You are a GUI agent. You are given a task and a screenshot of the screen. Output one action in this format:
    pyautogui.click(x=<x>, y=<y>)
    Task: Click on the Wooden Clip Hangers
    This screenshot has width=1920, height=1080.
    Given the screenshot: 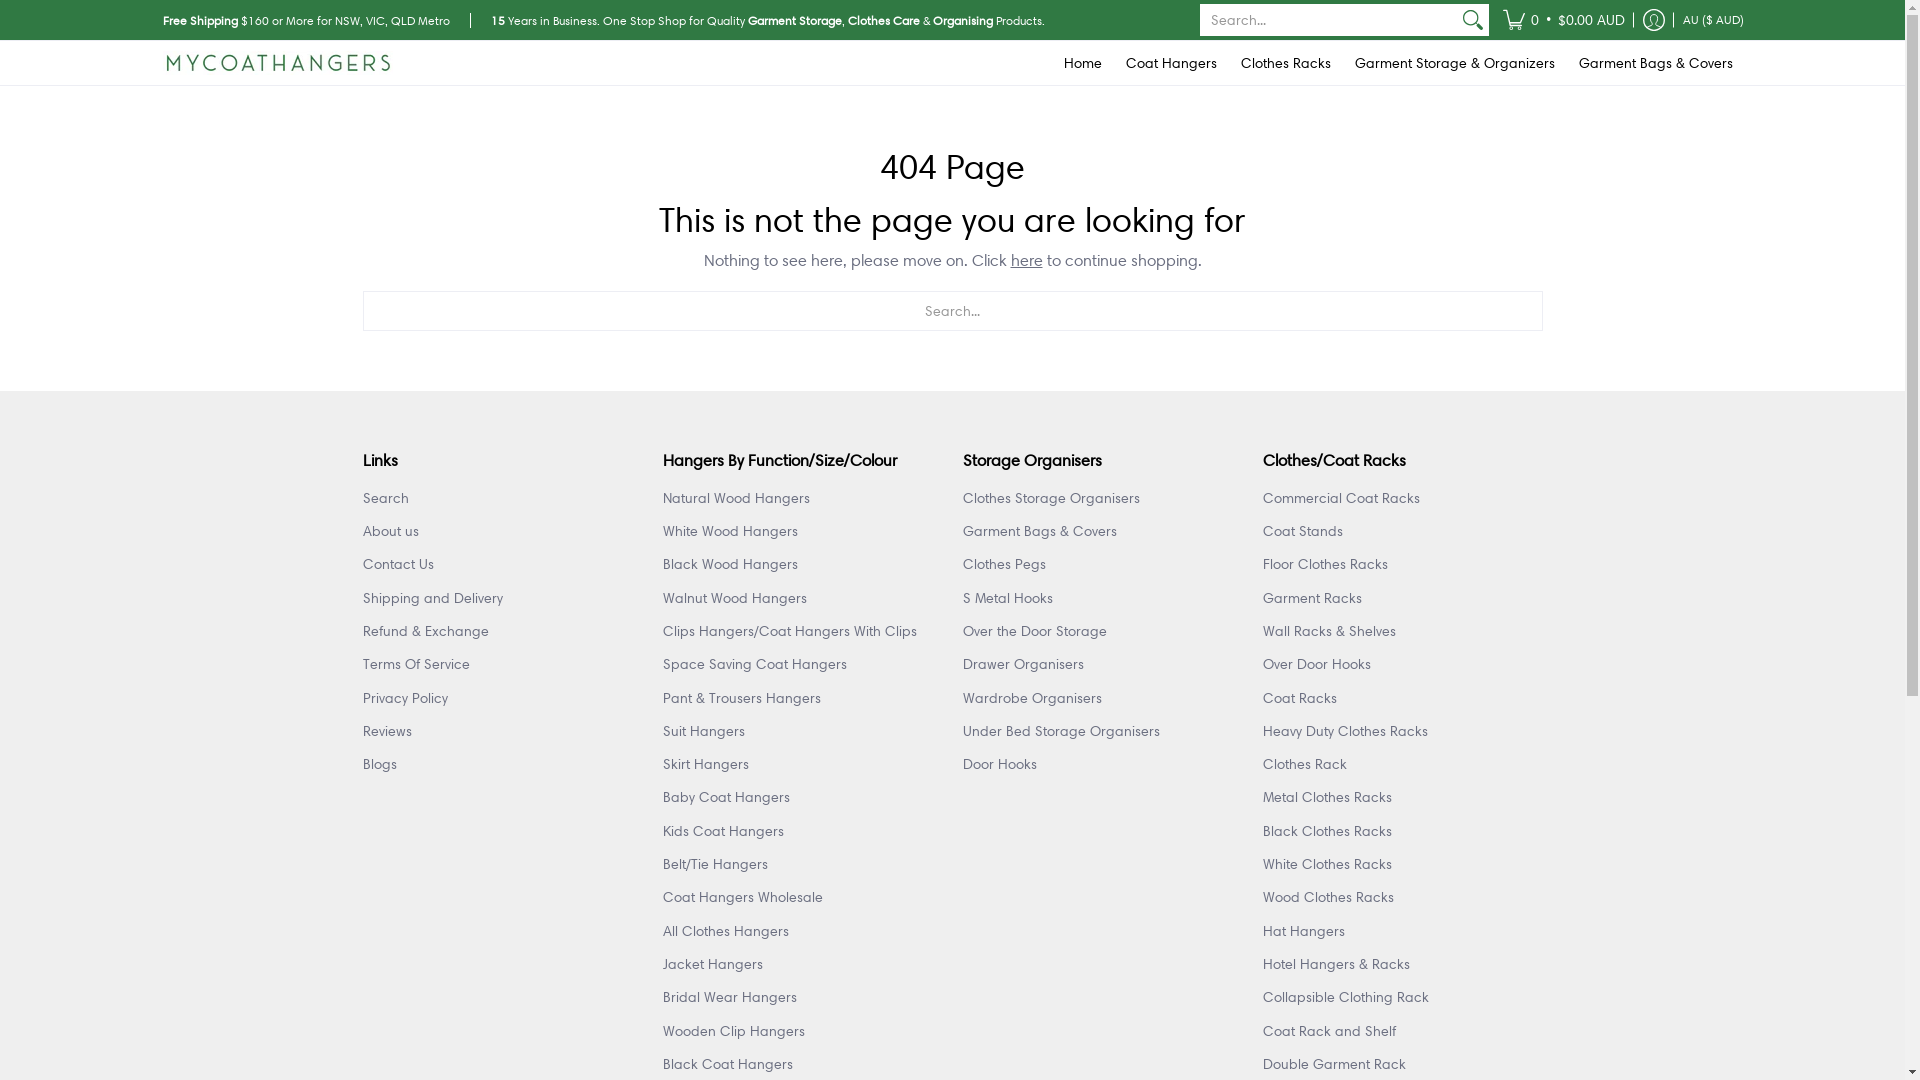 What is the action you would take?
    pyautogui.click(x=733, y=1031)
    